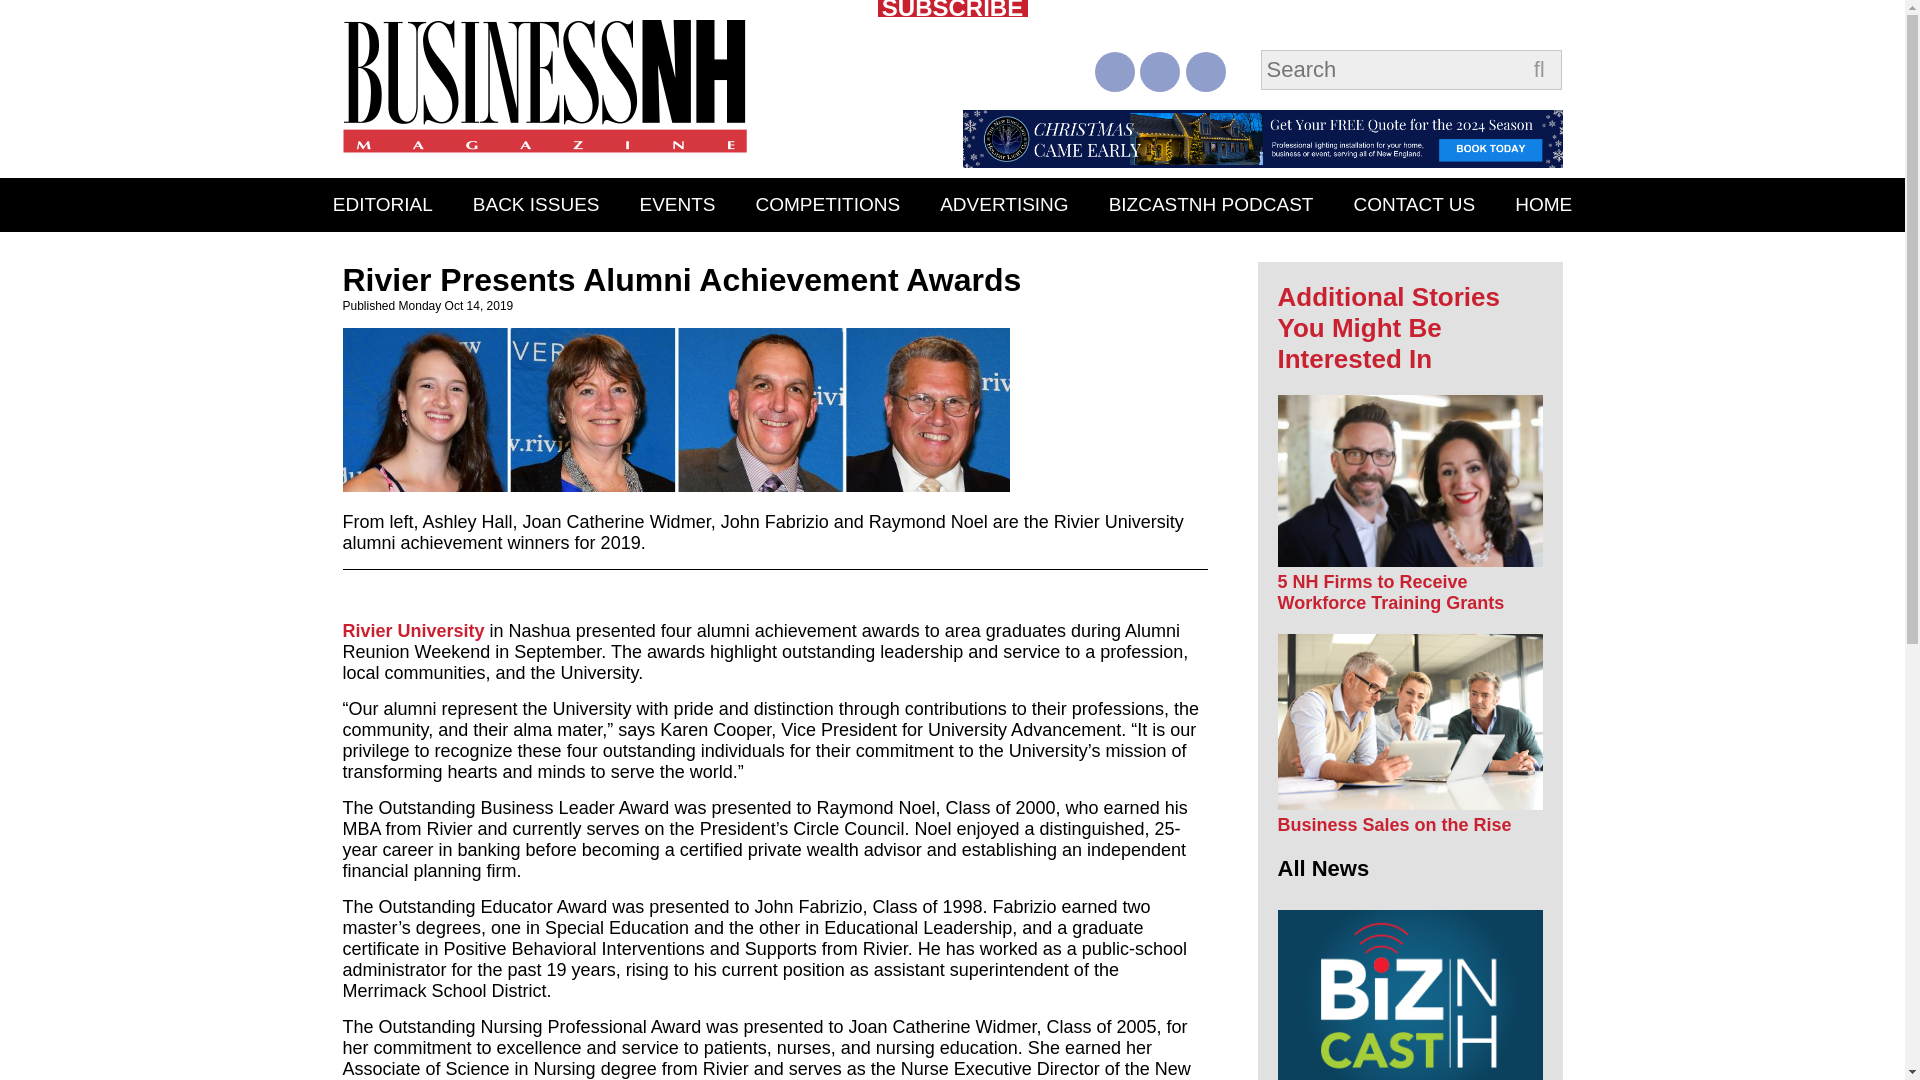 This screenshot has width=1920, height=1080. Describe the element at coordinates (1211, 205) in the screenshot. I see `BIZCASTNH PODCAST` at that location.